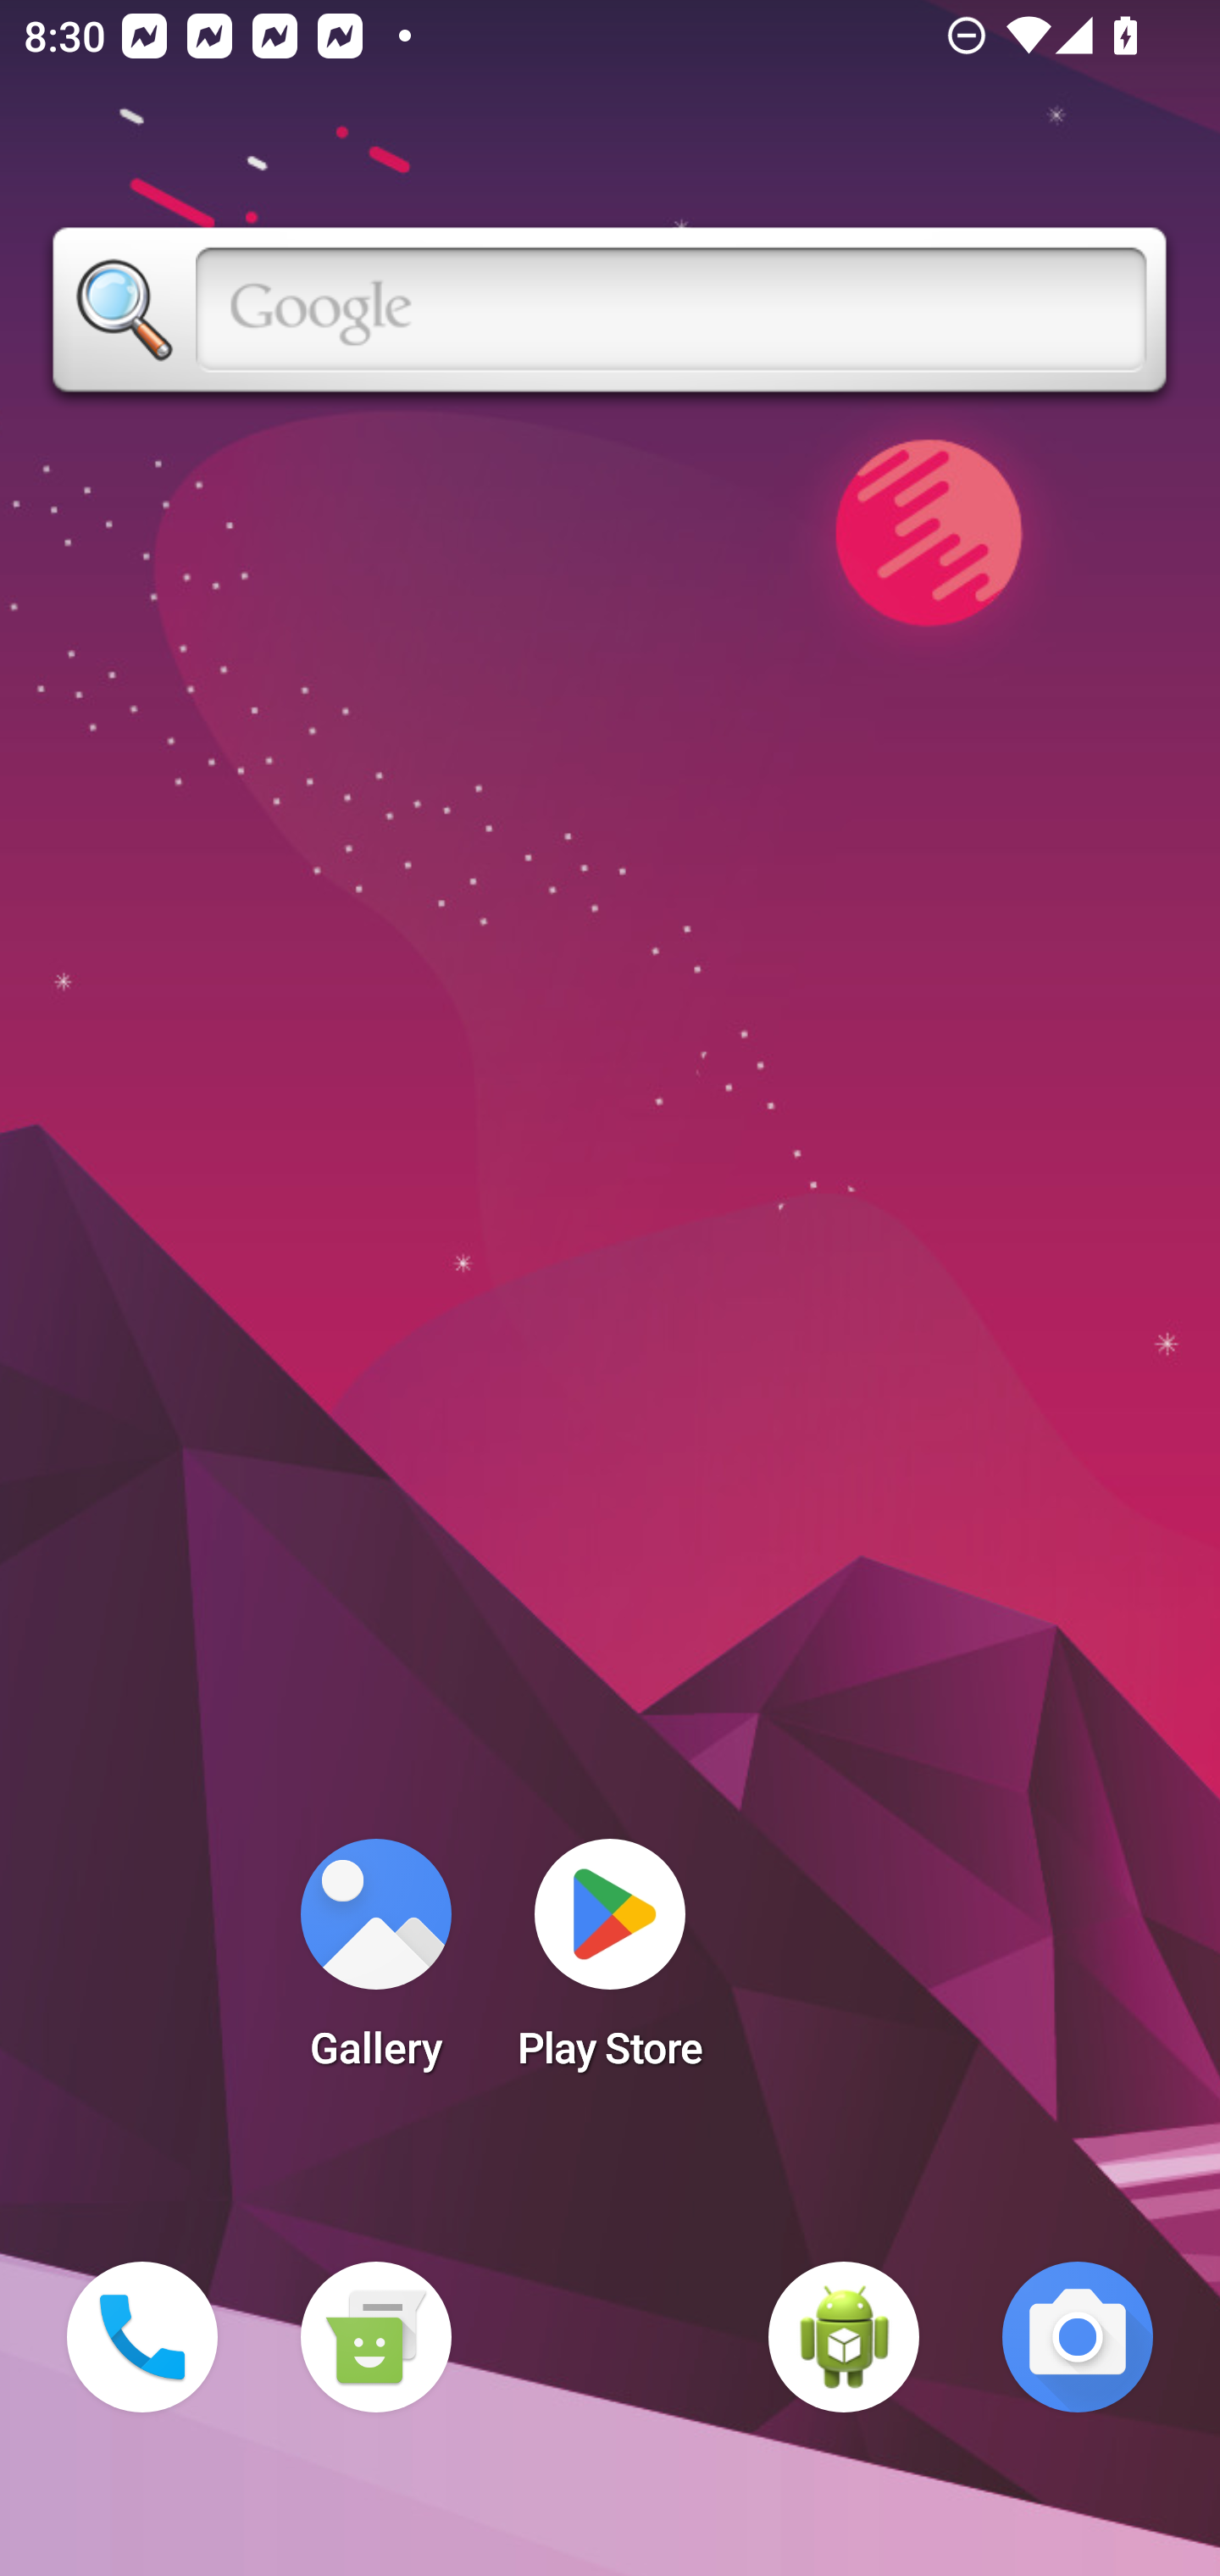 The height and width of the screenshot is (2576, 1220). What do you see at coordinates (610, 1964) in the screenshot?
I see `Play Store` at bounding box center [610, 1964].